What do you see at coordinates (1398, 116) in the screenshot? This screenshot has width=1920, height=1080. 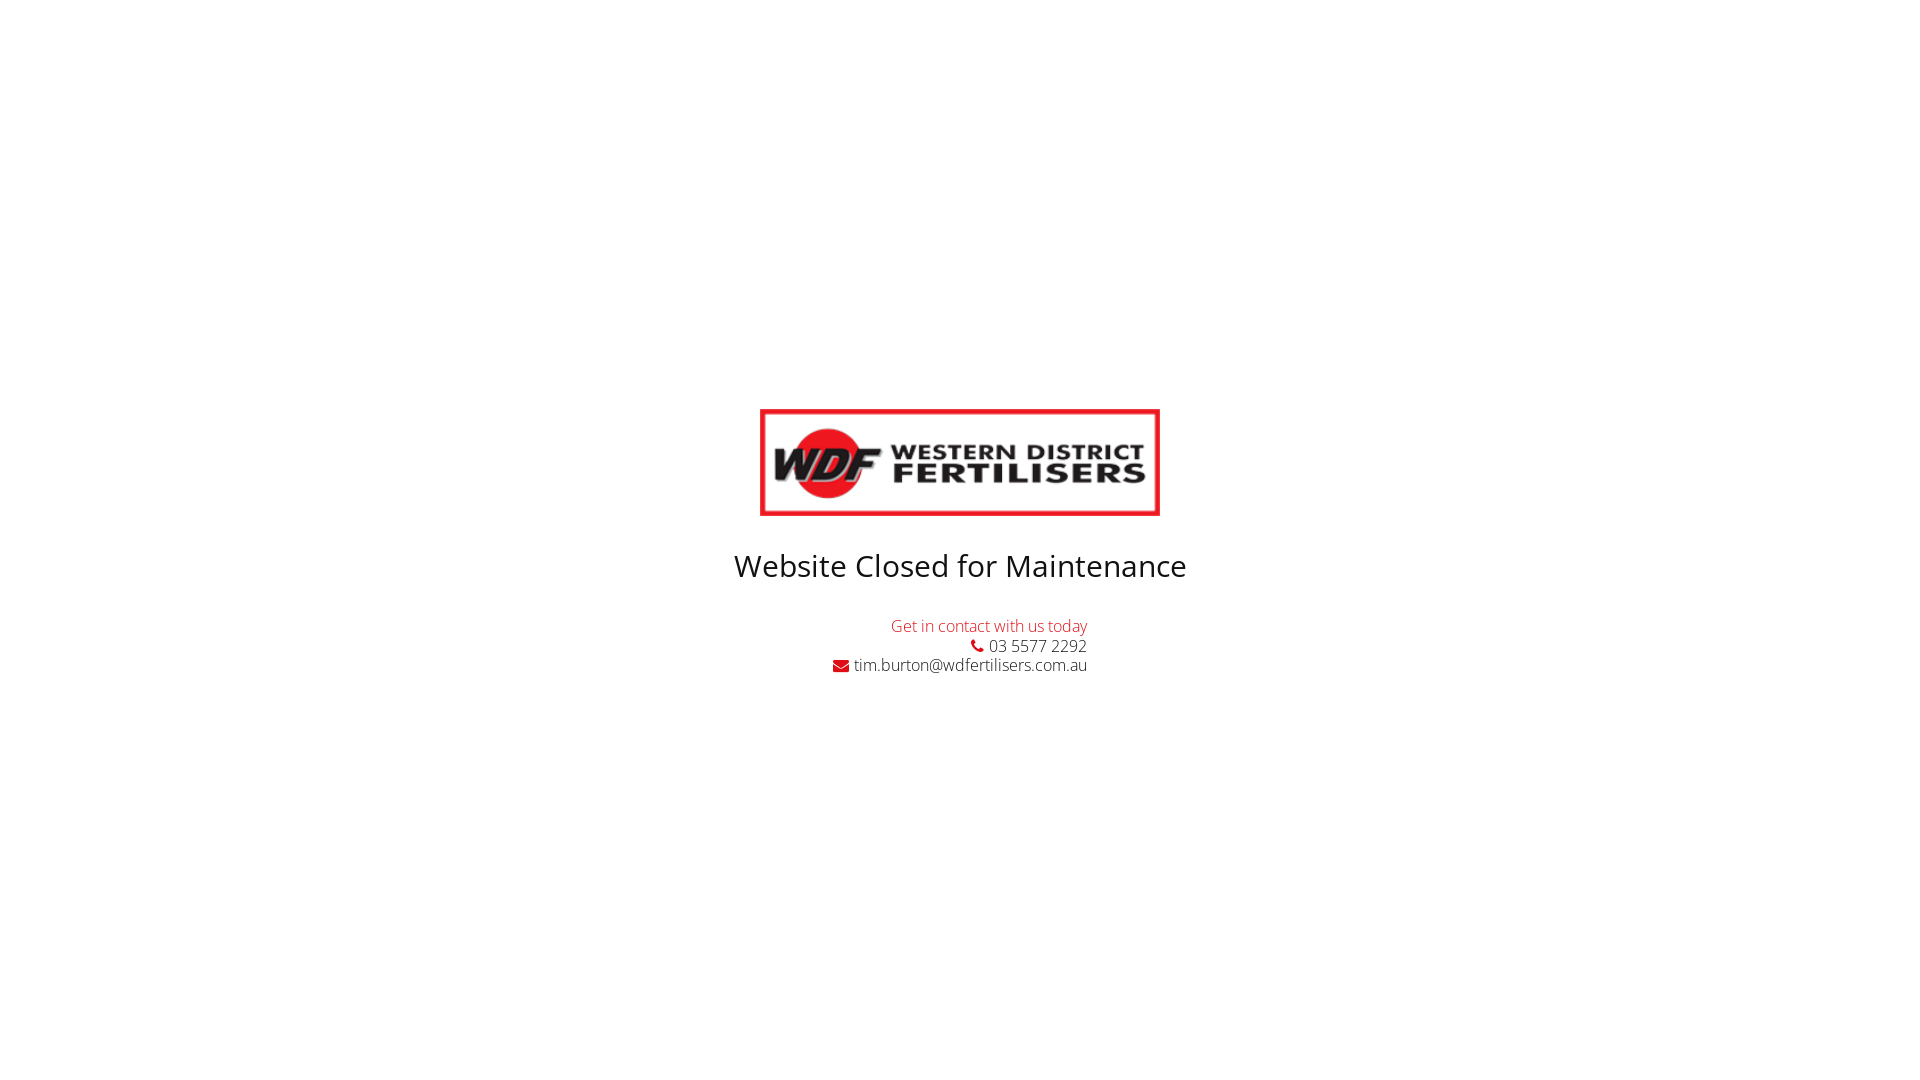 I see `tim.burton@wdfertilisers.com.au` at bounding box center [1398, 116].